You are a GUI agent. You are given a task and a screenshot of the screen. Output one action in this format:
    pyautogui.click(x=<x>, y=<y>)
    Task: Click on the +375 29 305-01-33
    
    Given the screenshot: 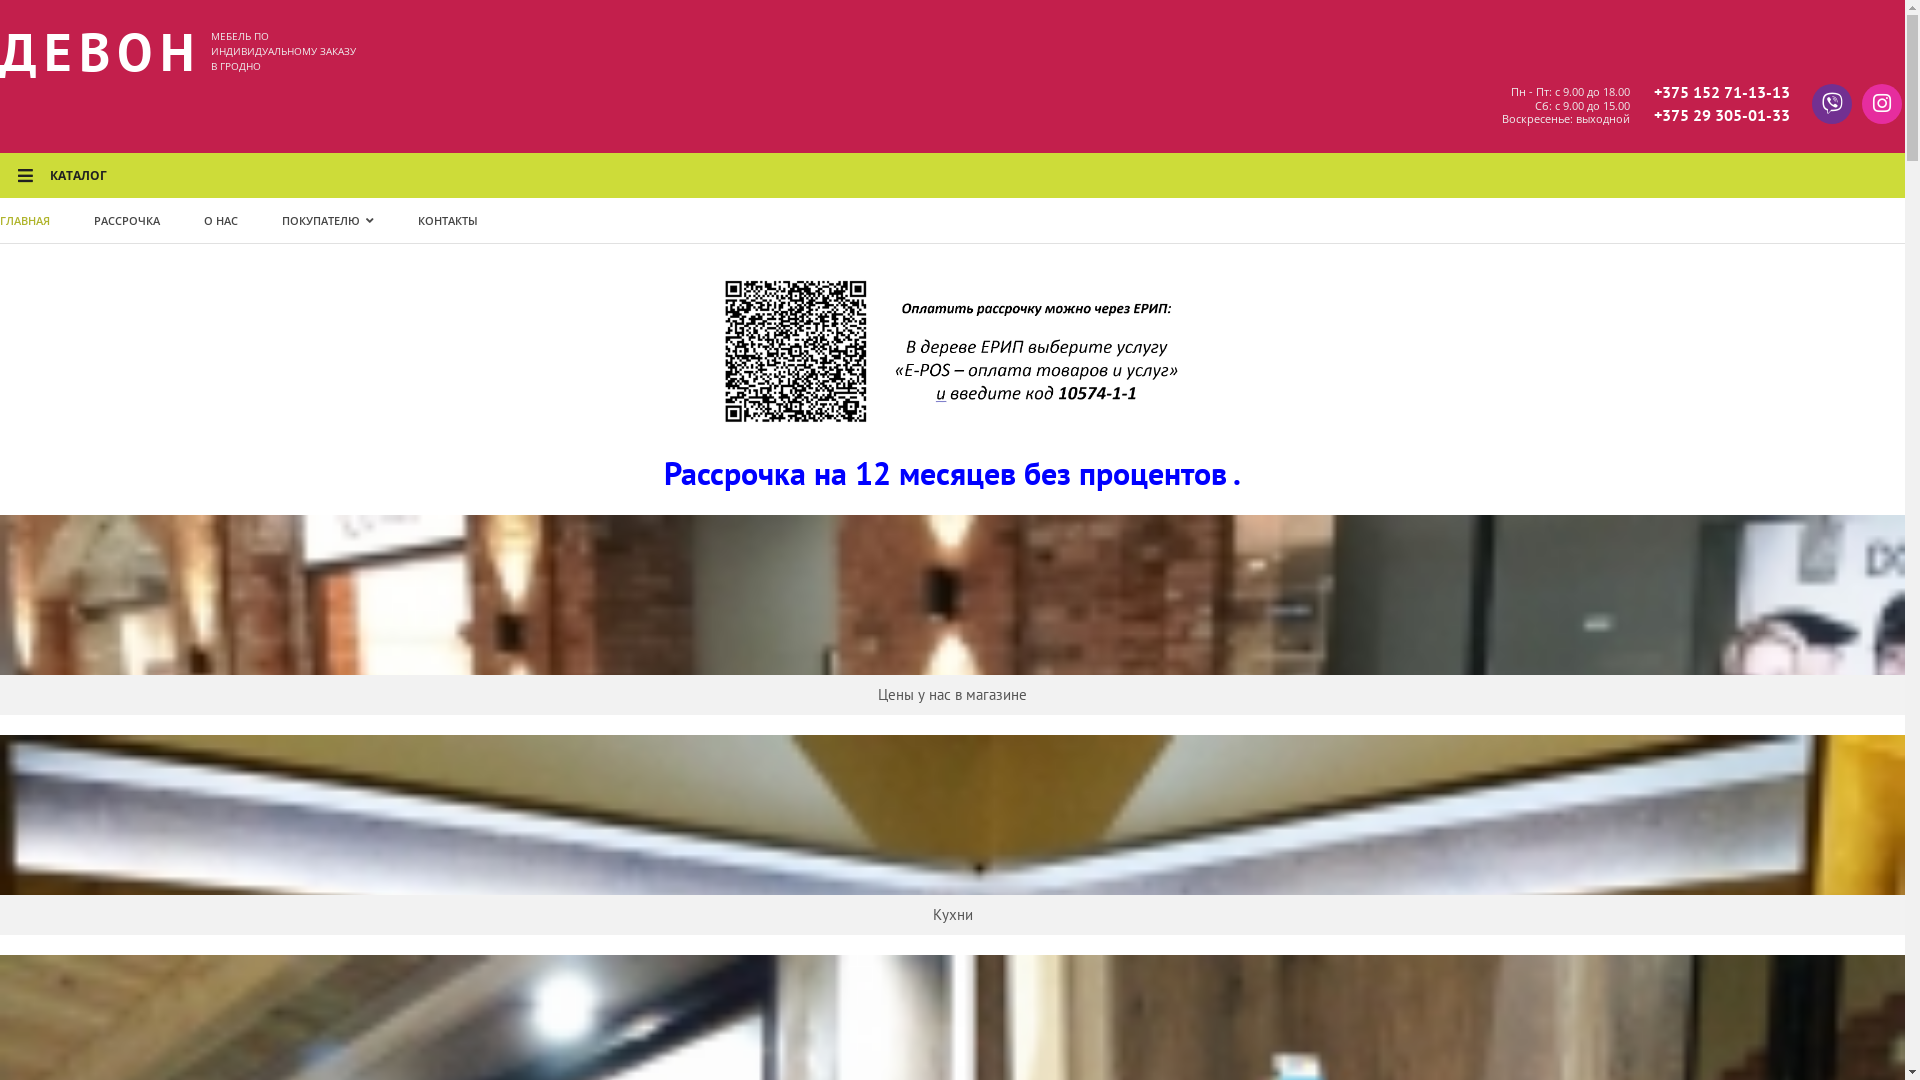 What is the action you would take?
    pyautogui.click(x=1722, y=116)
    